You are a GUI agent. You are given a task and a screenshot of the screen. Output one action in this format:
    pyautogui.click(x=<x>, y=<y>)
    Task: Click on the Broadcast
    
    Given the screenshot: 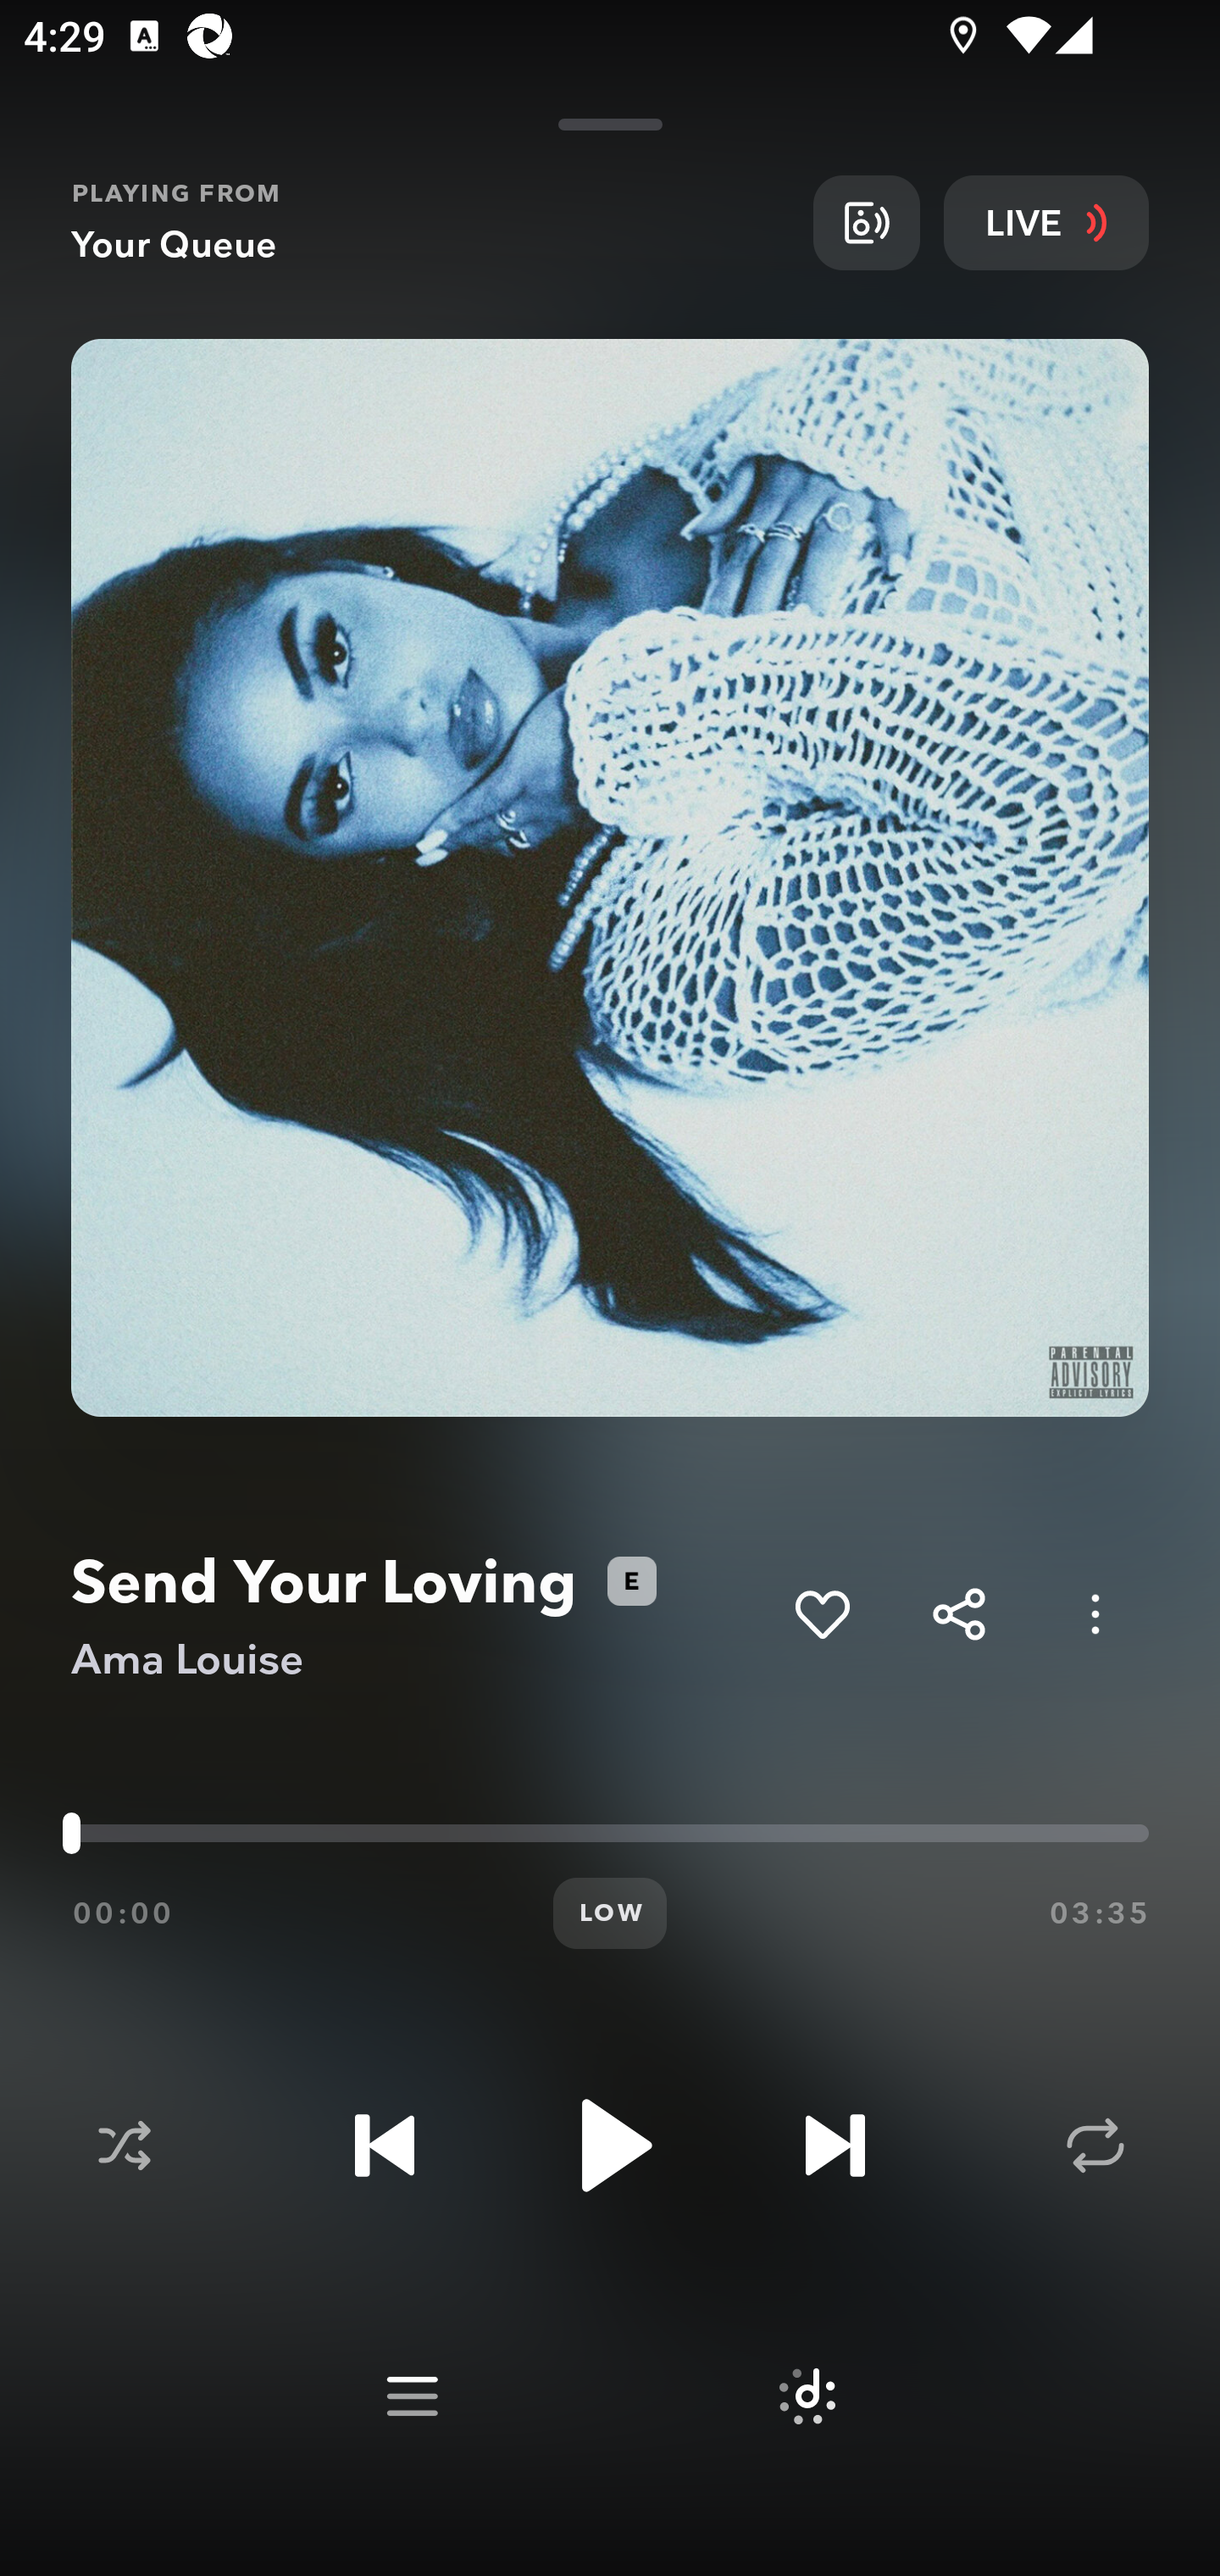 What is the action you would take?
    pyautogui.click(x=866, y=222)
    